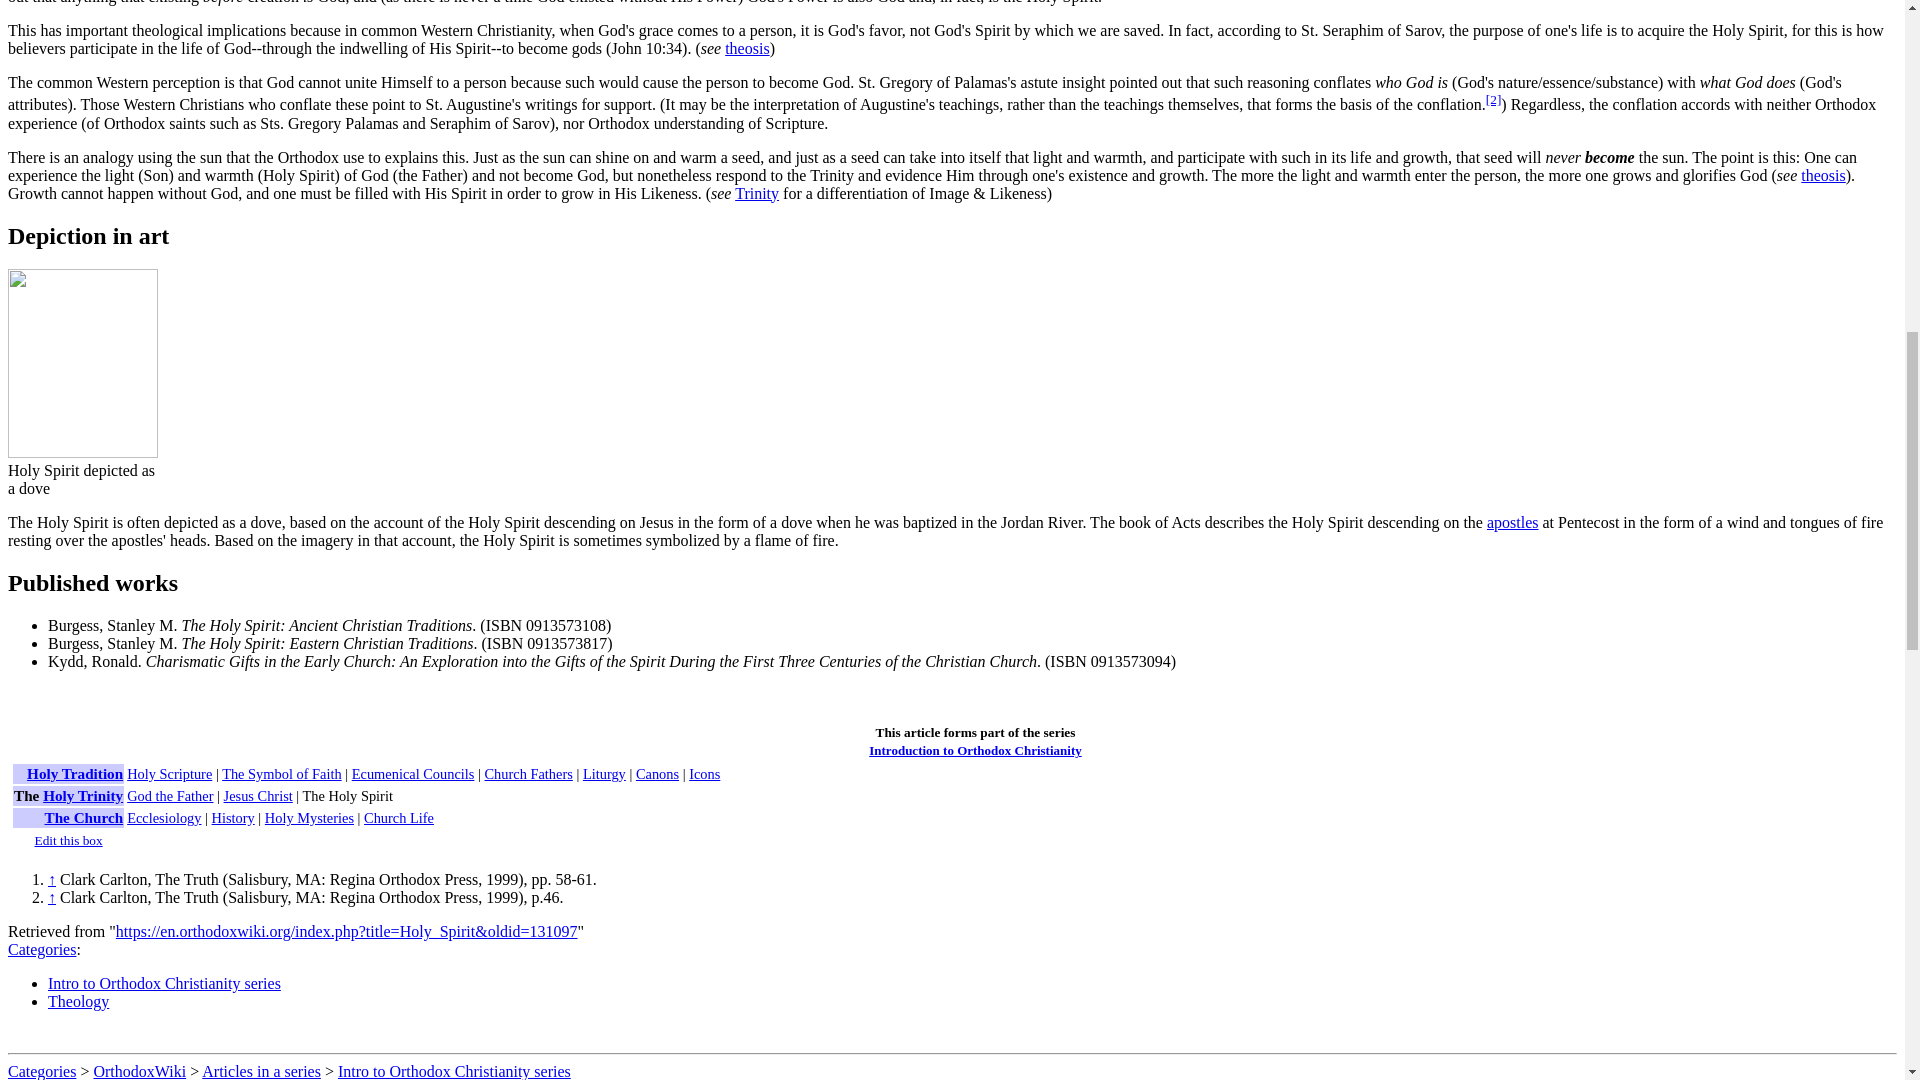 The height and width of the screenshot is (1080, 1920). I want to click on Canons, so click(657, 773).